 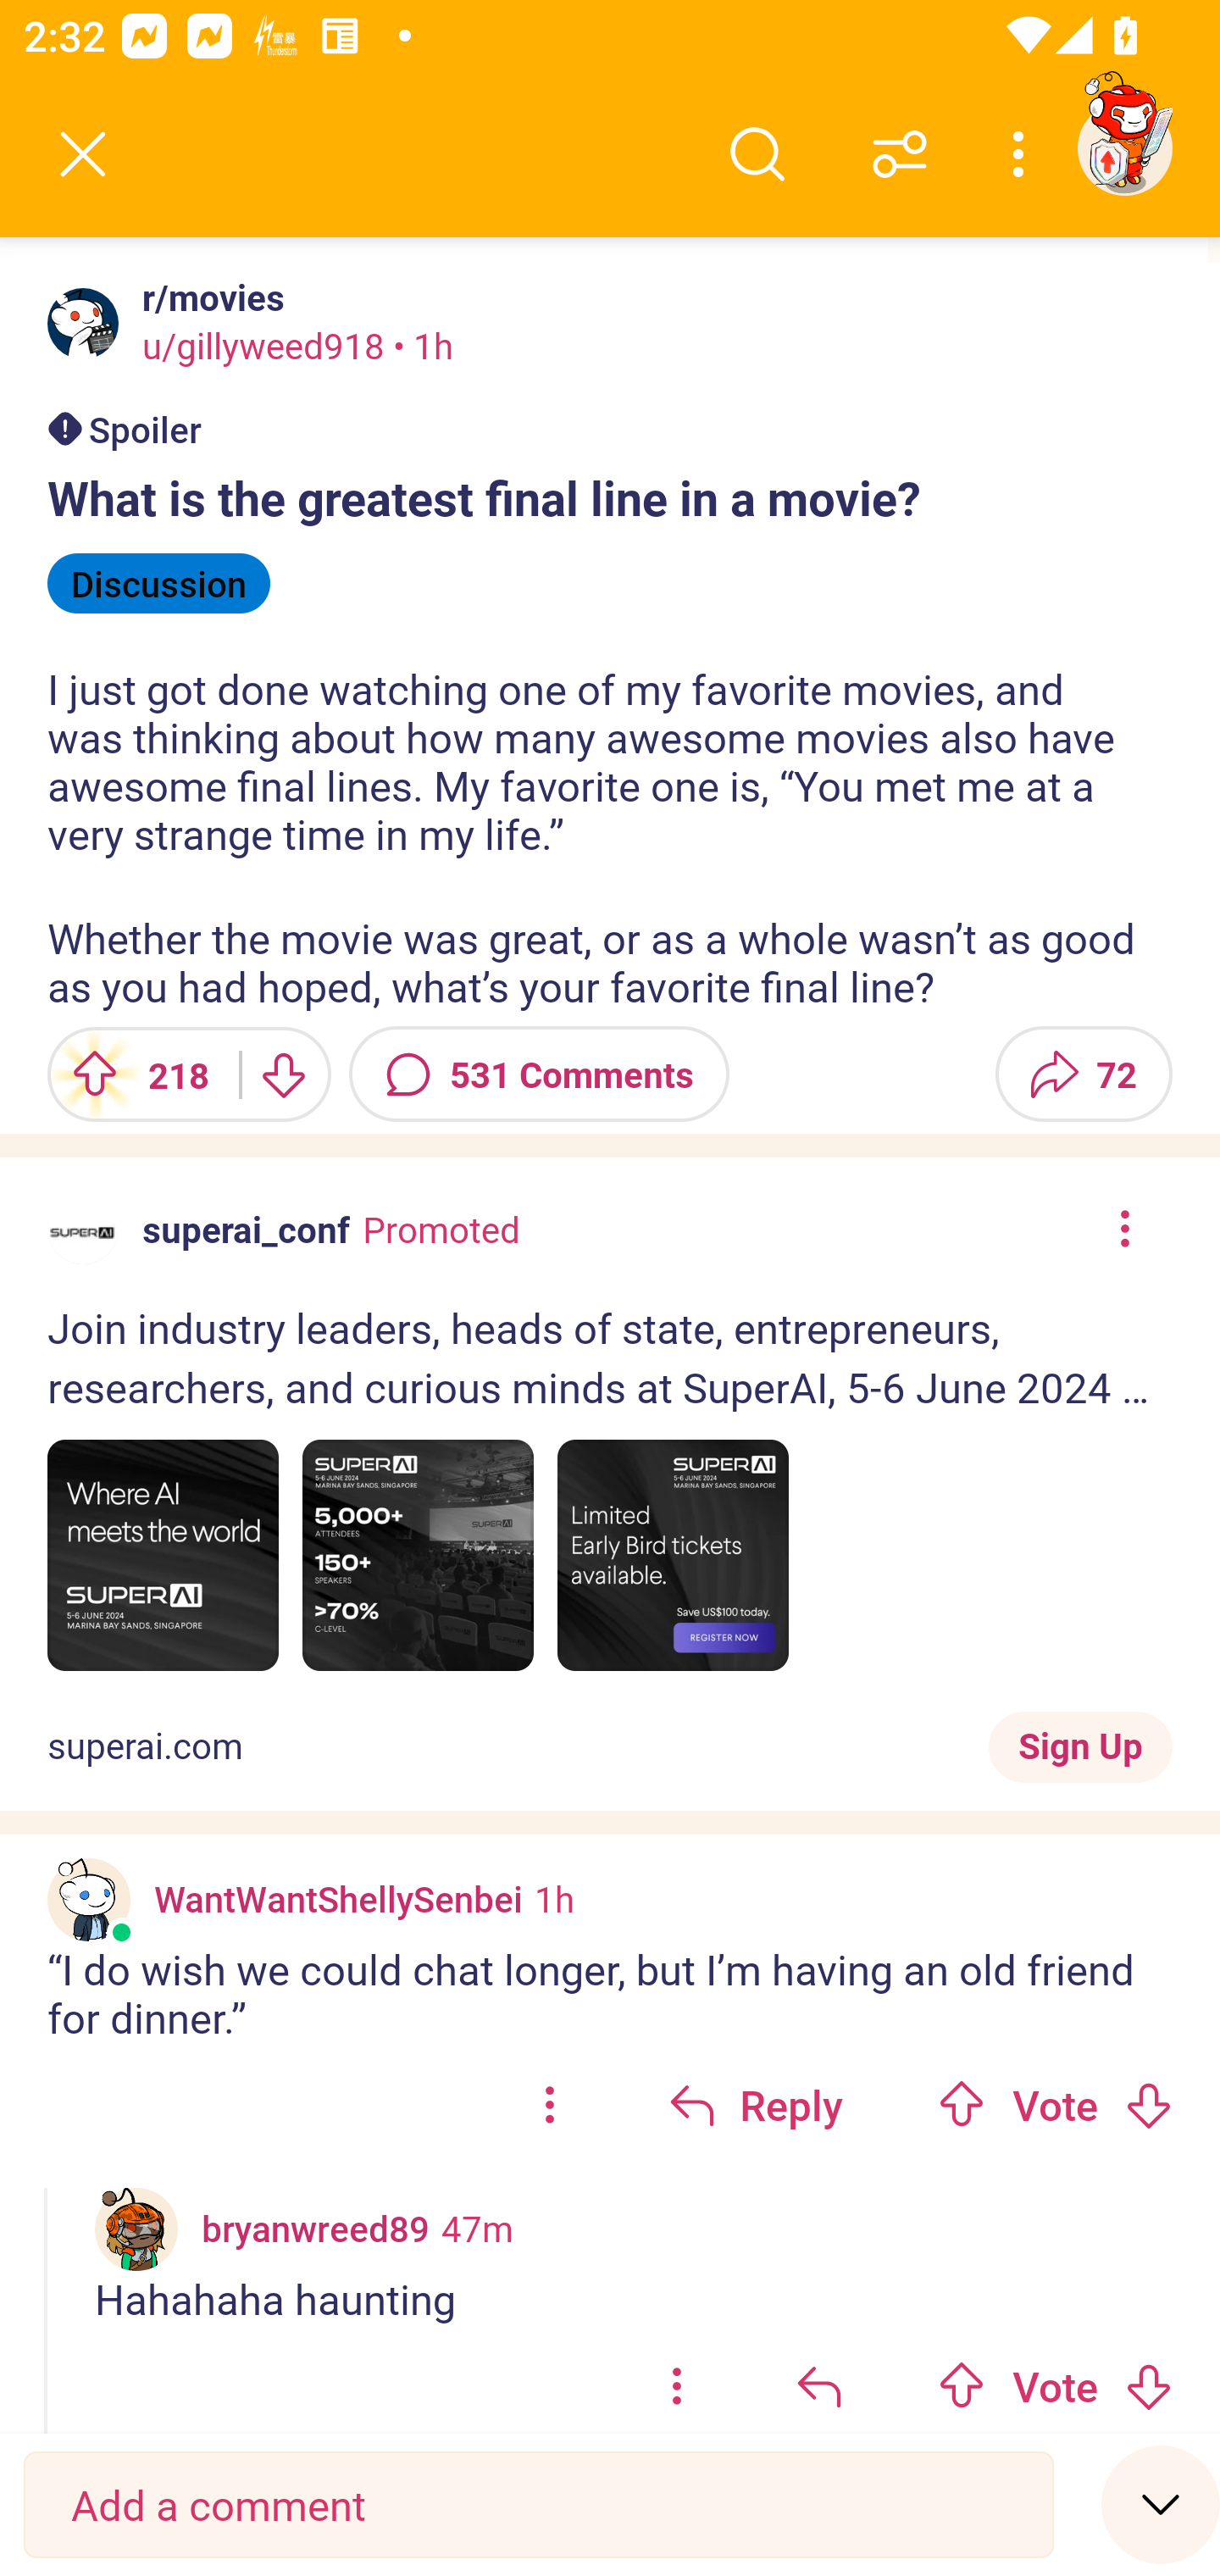 What do you see at coordinates (1161, 2503) in the screenshot?
I see `Speed read` at bounding box center [1161, 2503].